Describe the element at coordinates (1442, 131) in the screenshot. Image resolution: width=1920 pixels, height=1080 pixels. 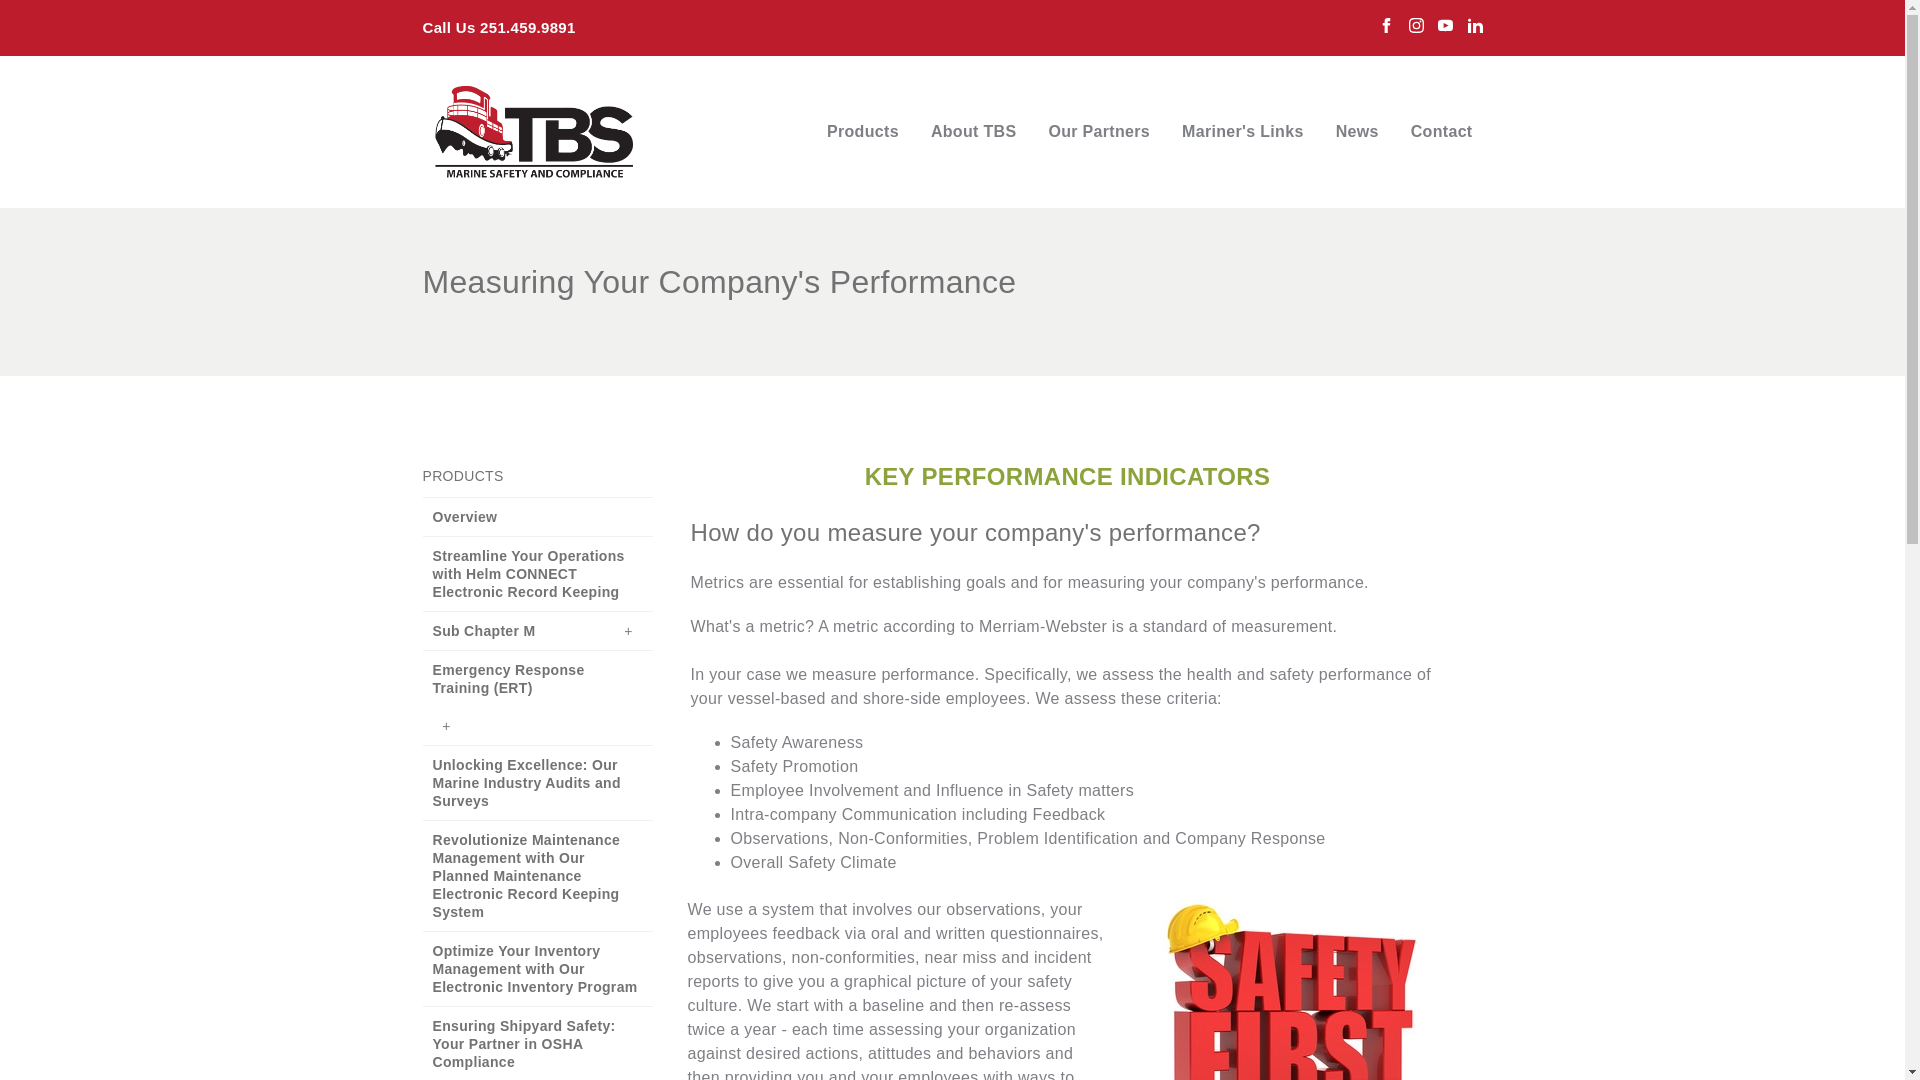
I see `Contact` at that location.